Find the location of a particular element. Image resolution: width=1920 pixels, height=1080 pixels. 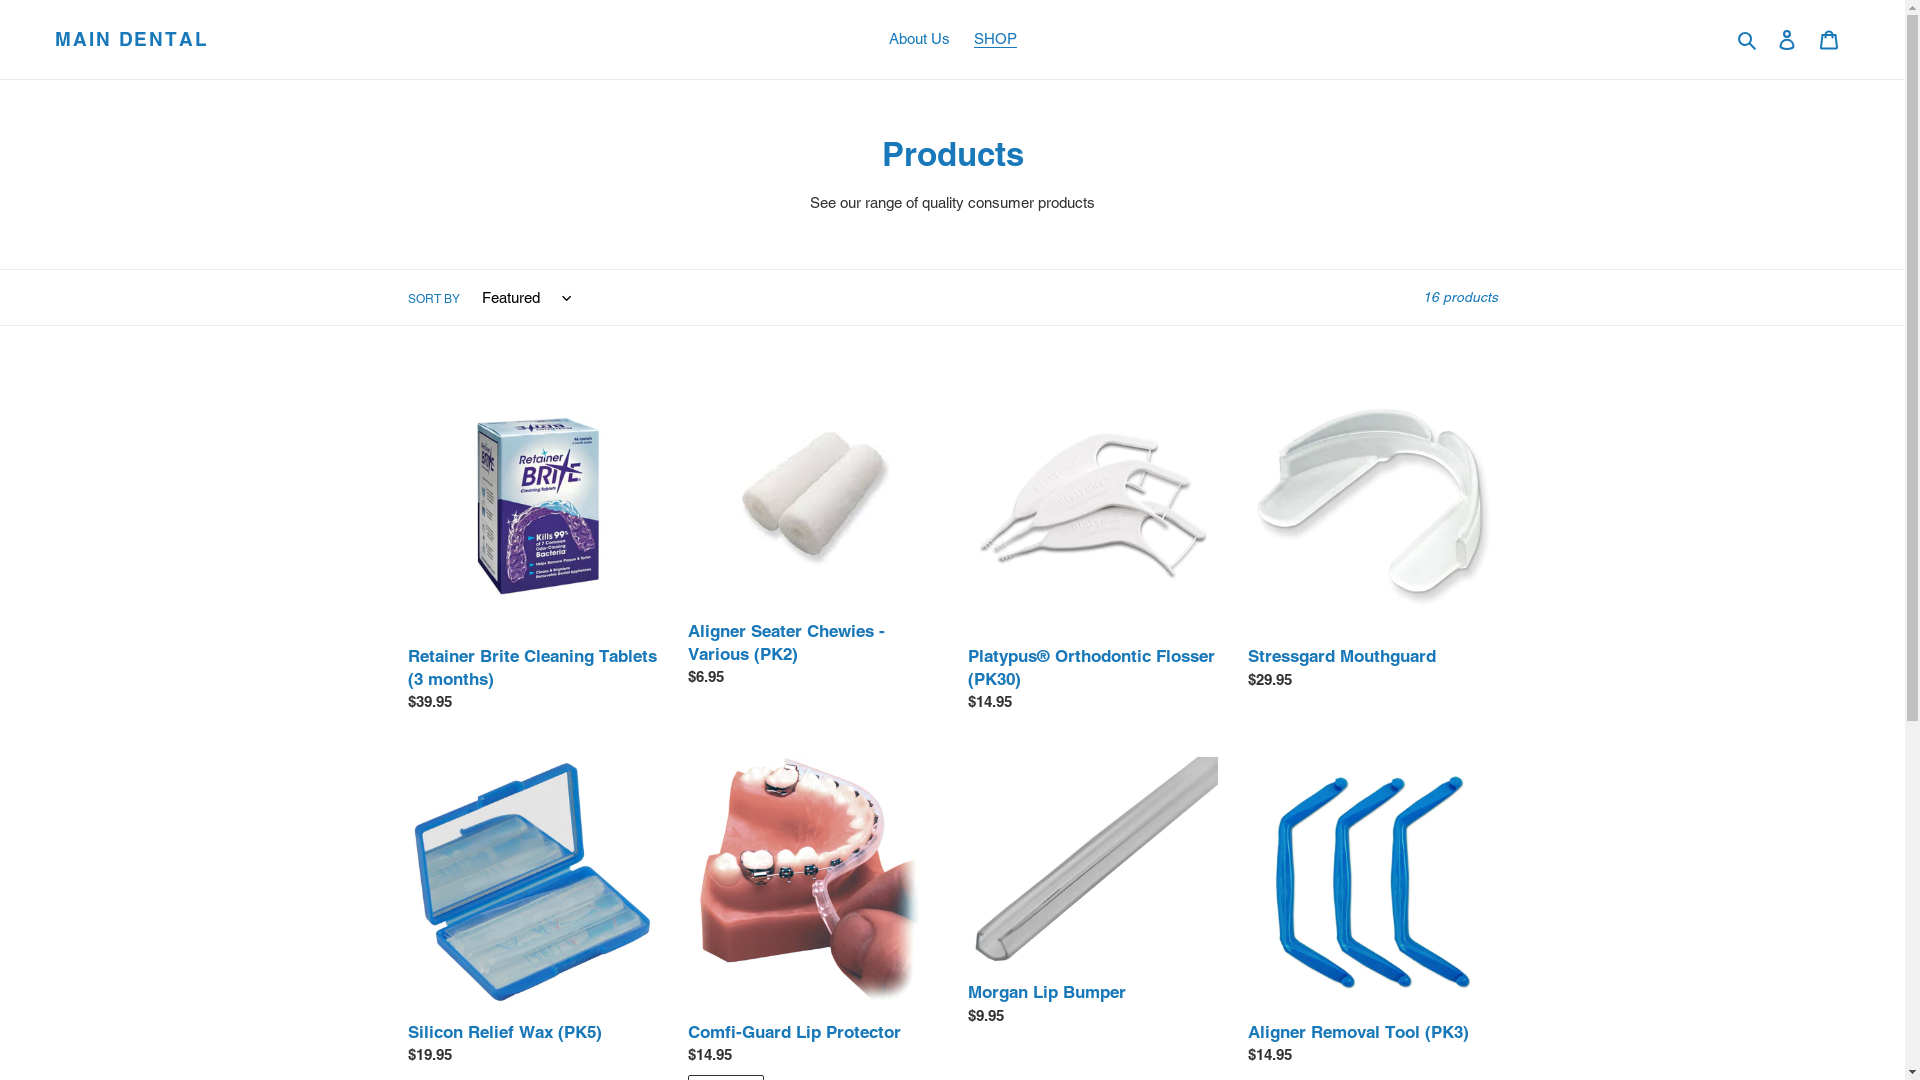

Log in is located at coordinates (1787, 40).